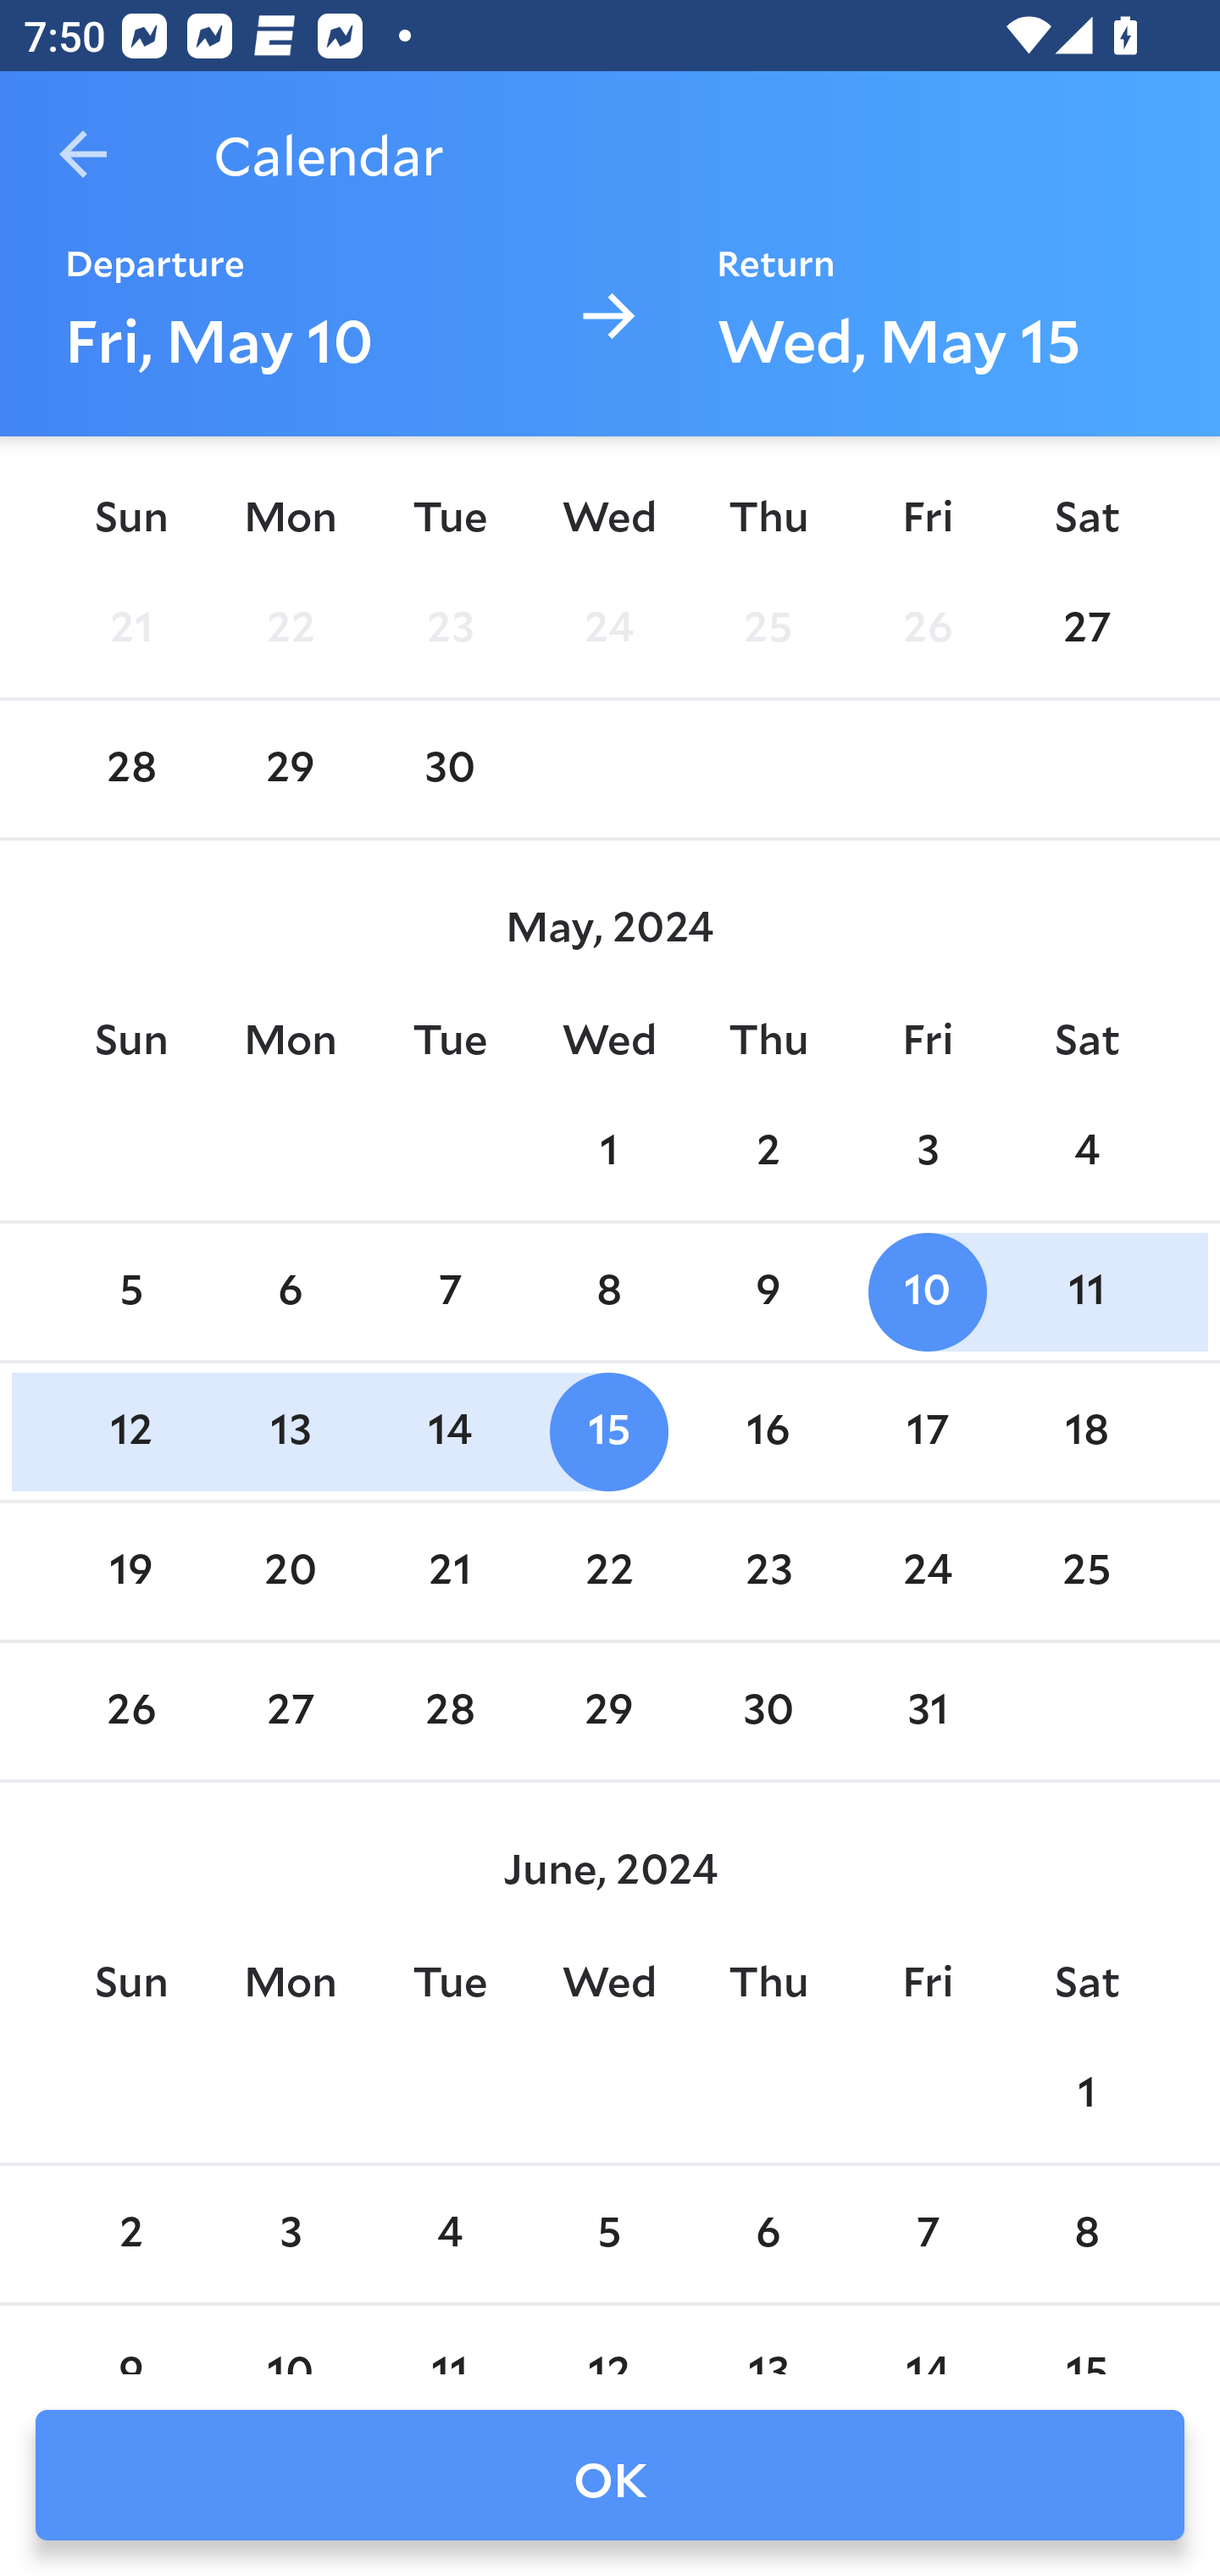 The height and width of the screenshot is (2576, 1220). Describe the element at coordinates (1086, 2094) in the screenshot. I see `1` at that location.